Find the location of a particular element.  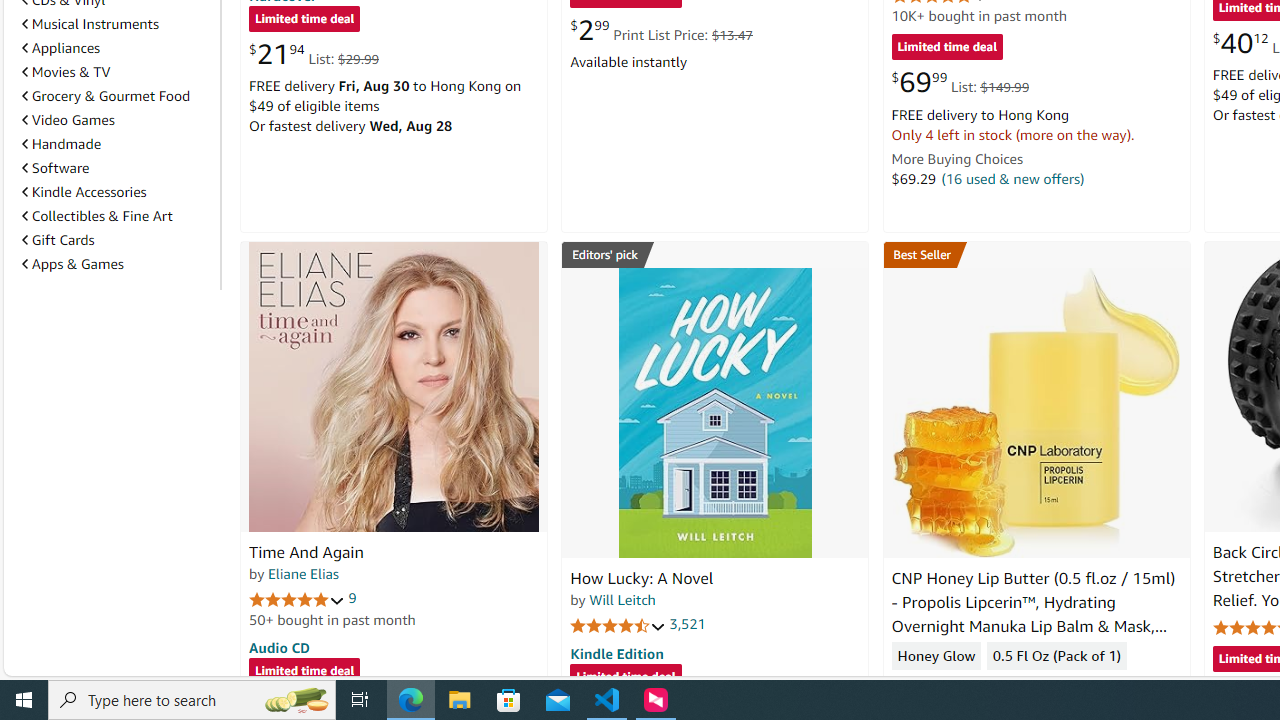

Gift Cards is located at coordinates (58, 240).